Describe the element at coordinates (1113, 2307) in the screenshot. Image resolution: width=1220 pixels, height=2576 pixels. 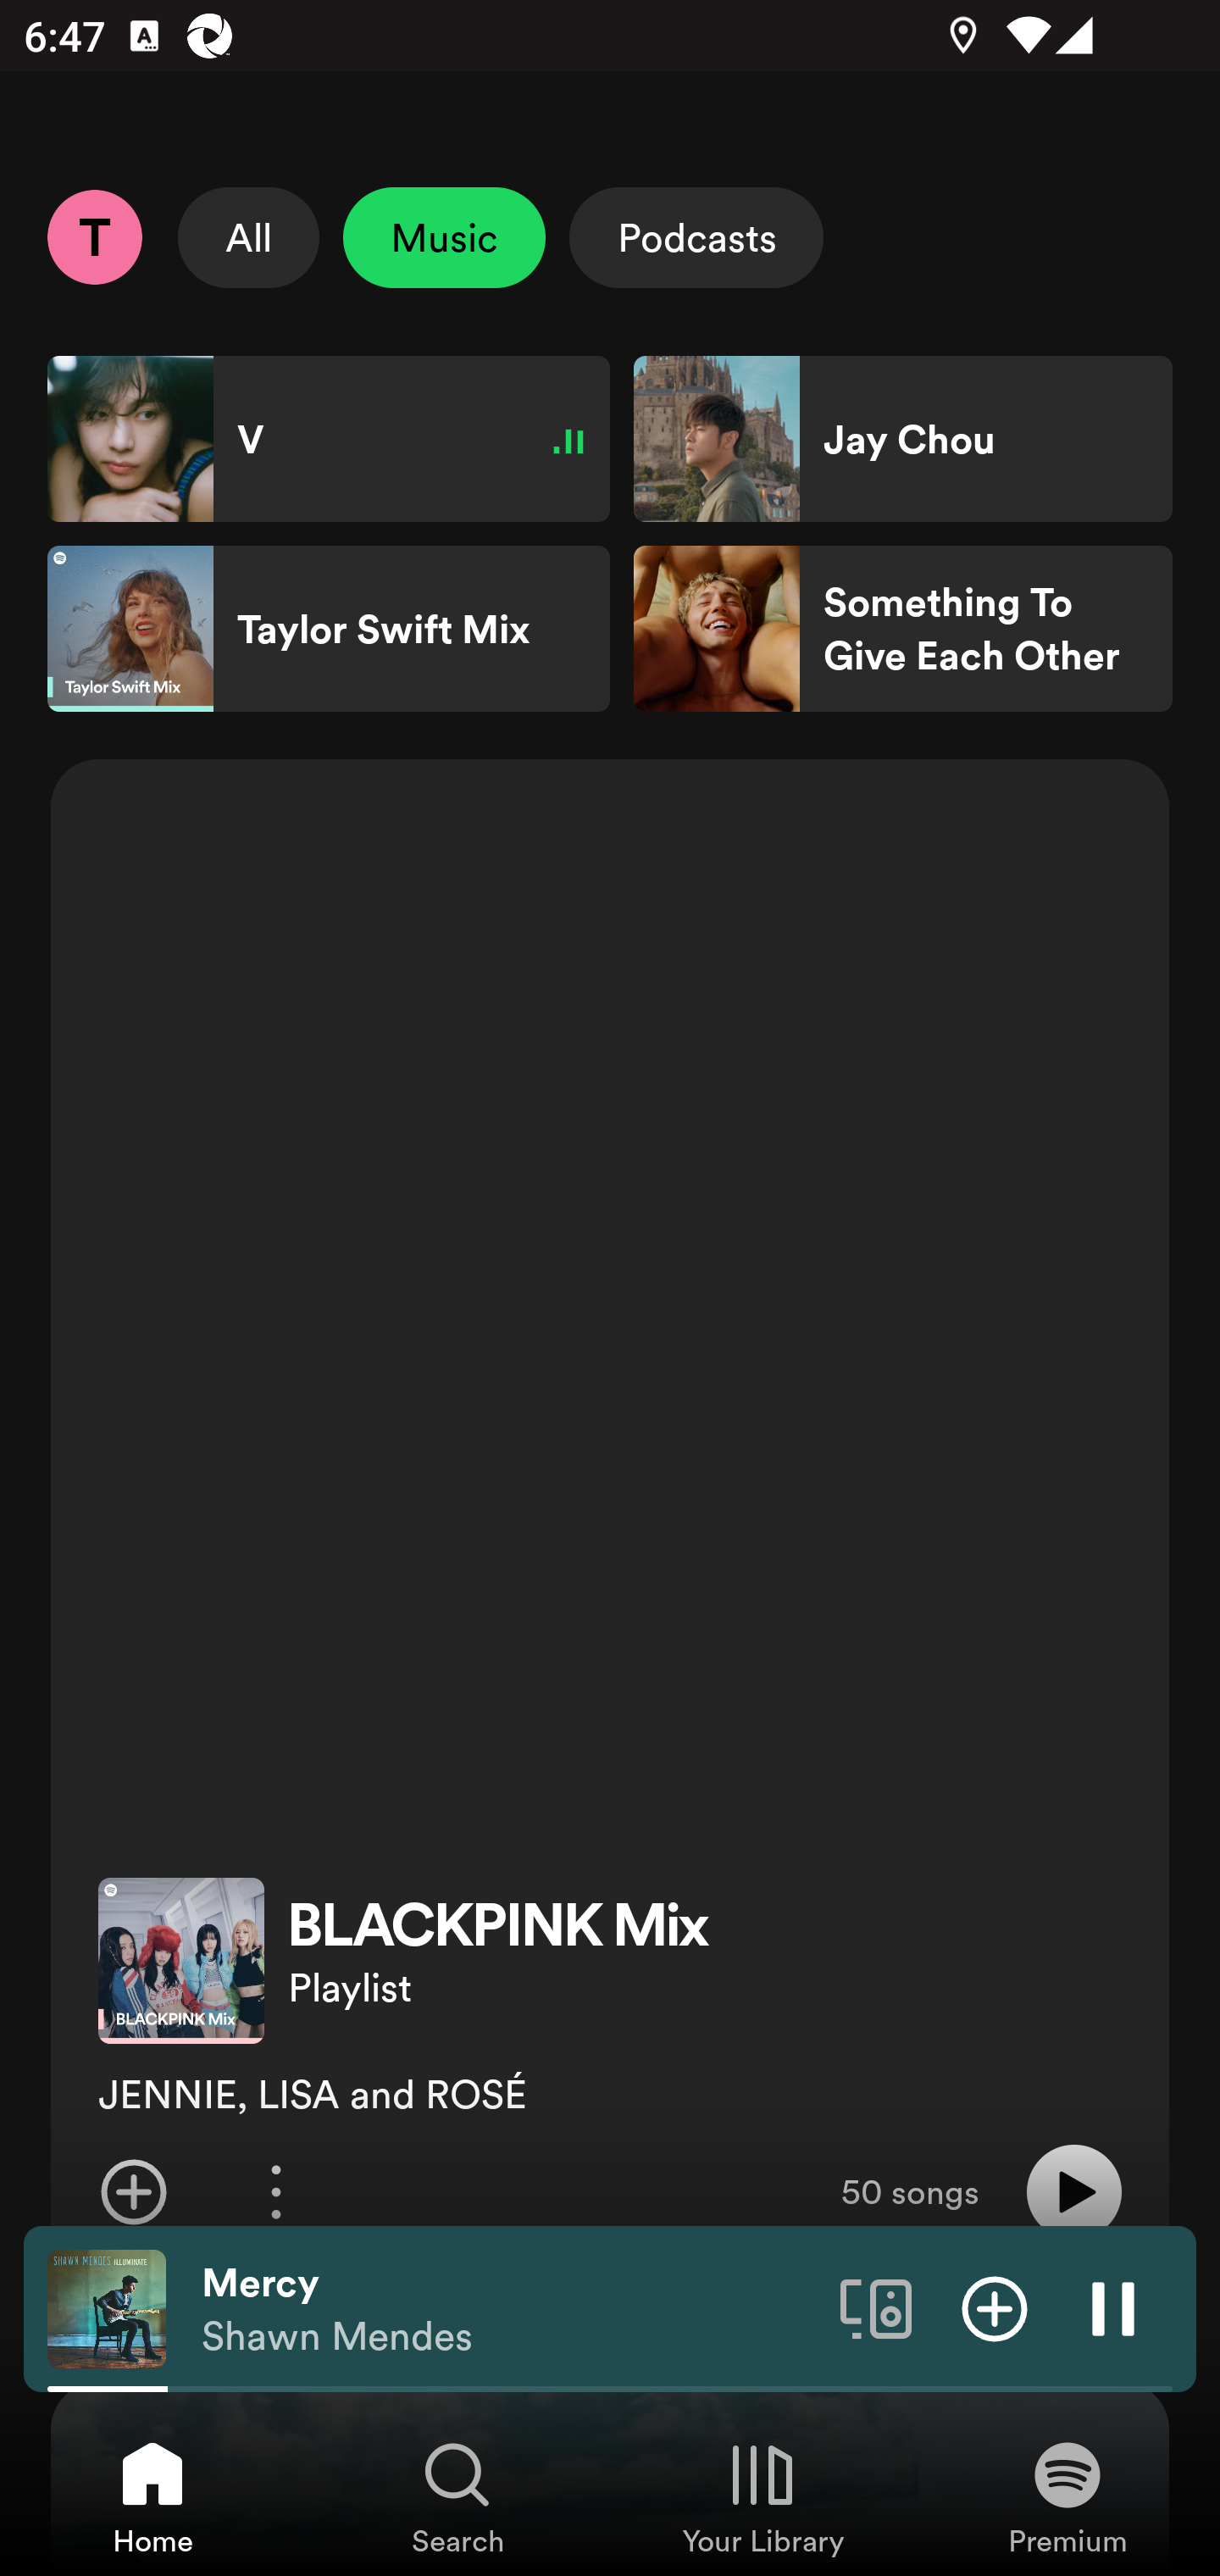
I see `Pause` at that location.